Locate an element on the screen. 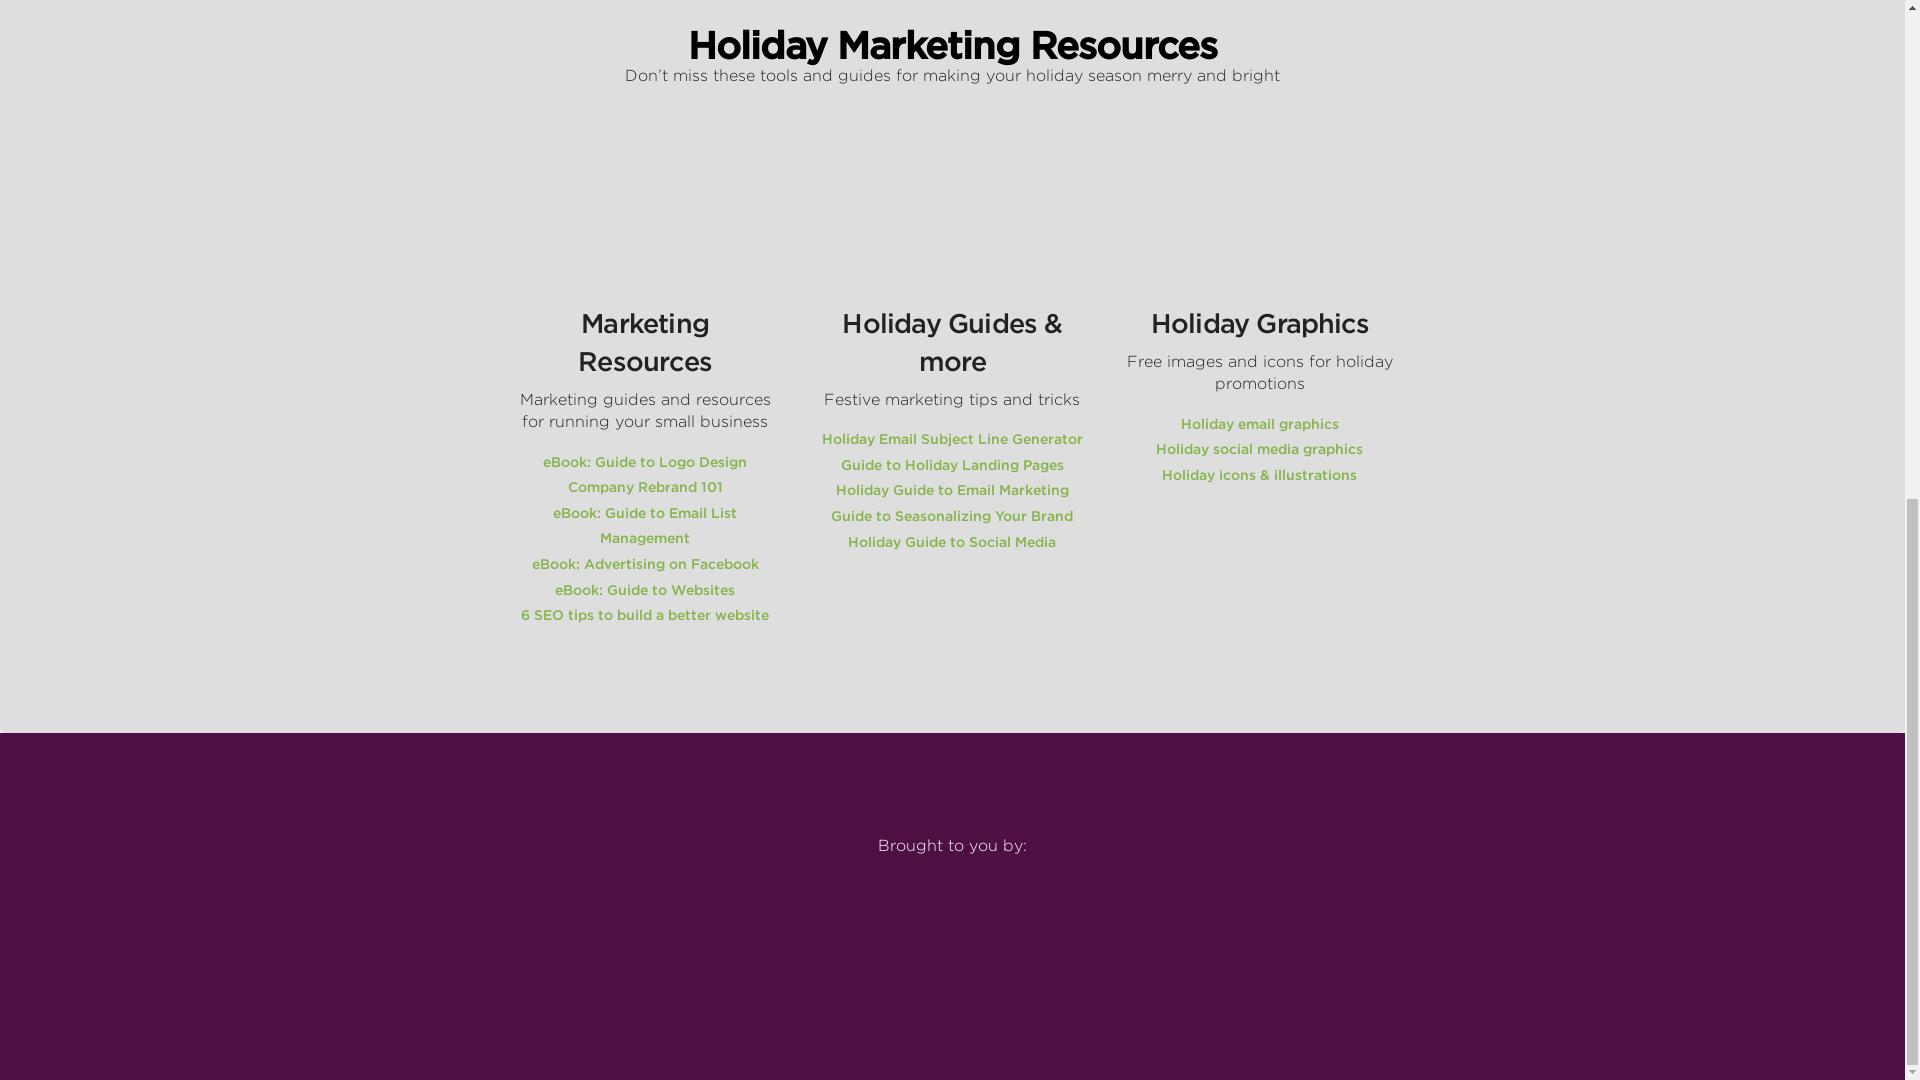  6 SEO tips to build a better website is located at coordinates (644, 614).